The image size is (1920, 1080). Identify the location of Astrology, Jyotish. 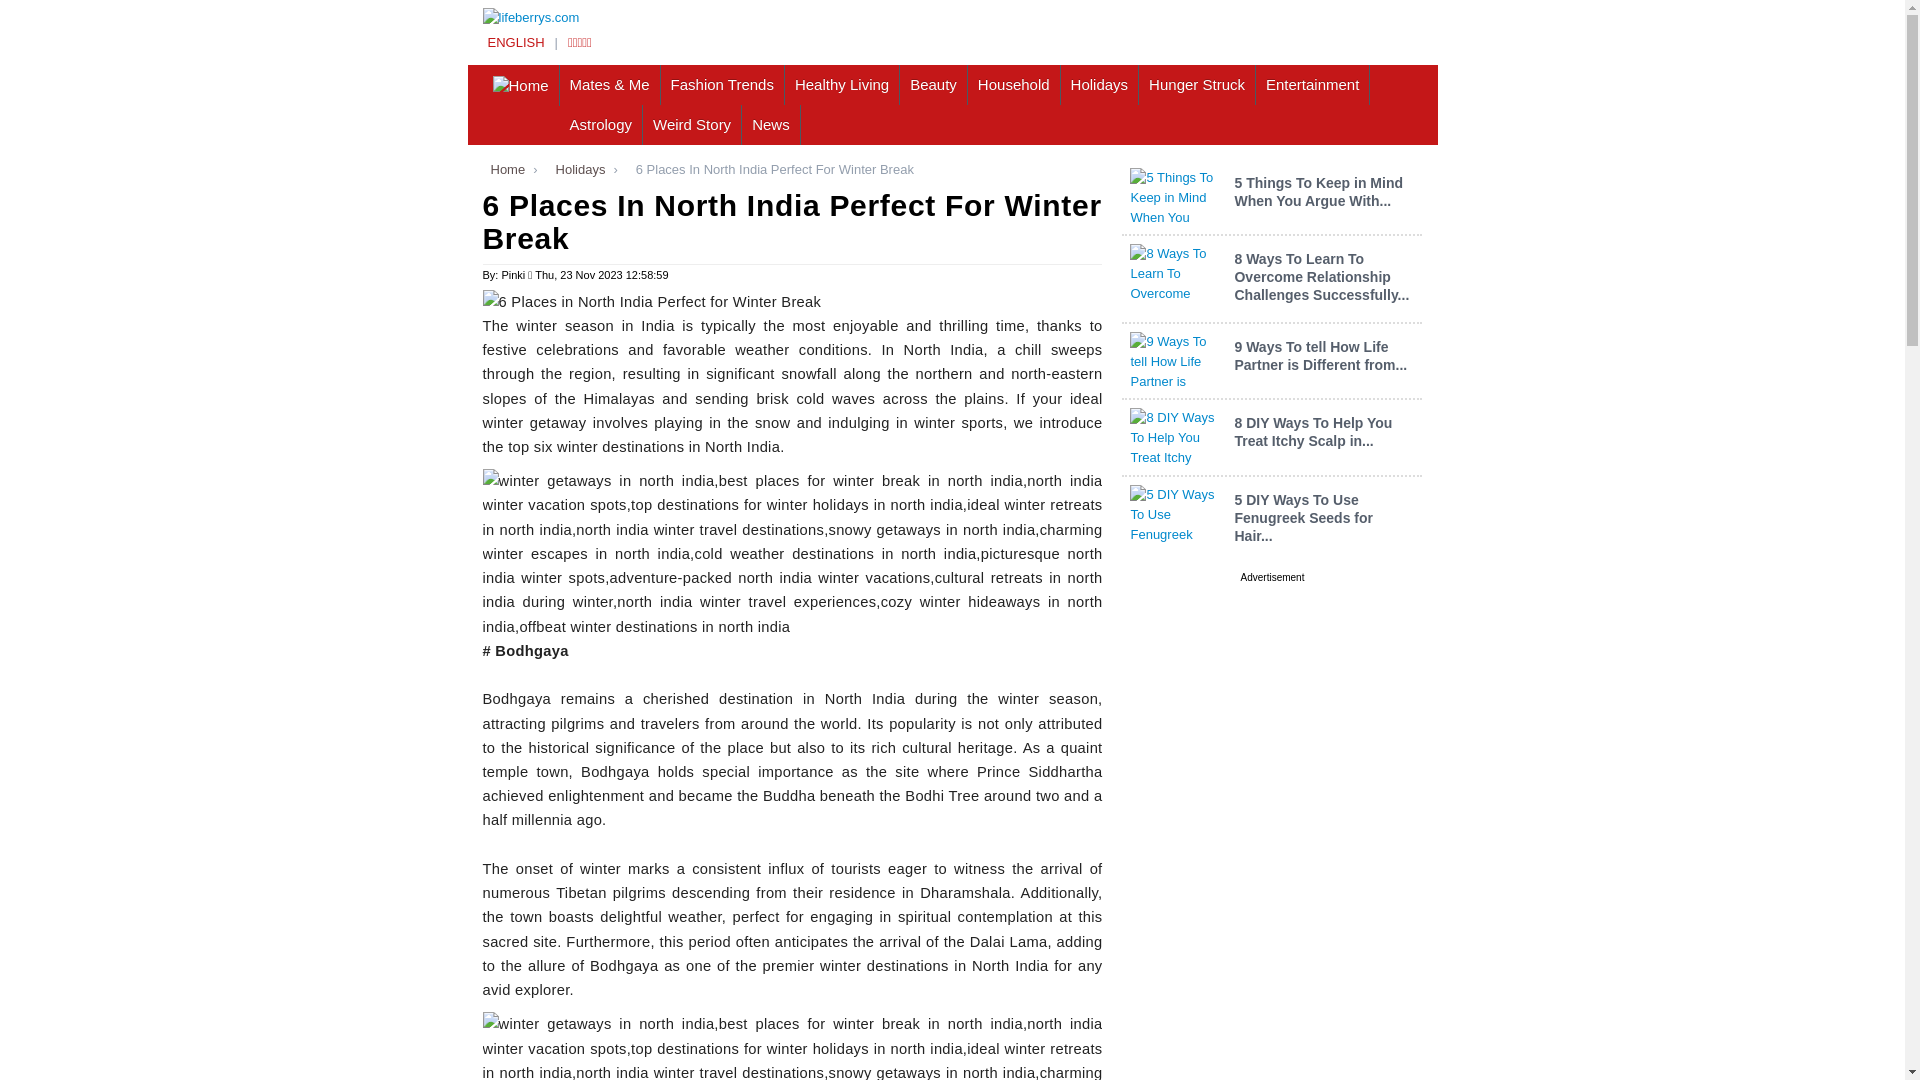
(602, 124).